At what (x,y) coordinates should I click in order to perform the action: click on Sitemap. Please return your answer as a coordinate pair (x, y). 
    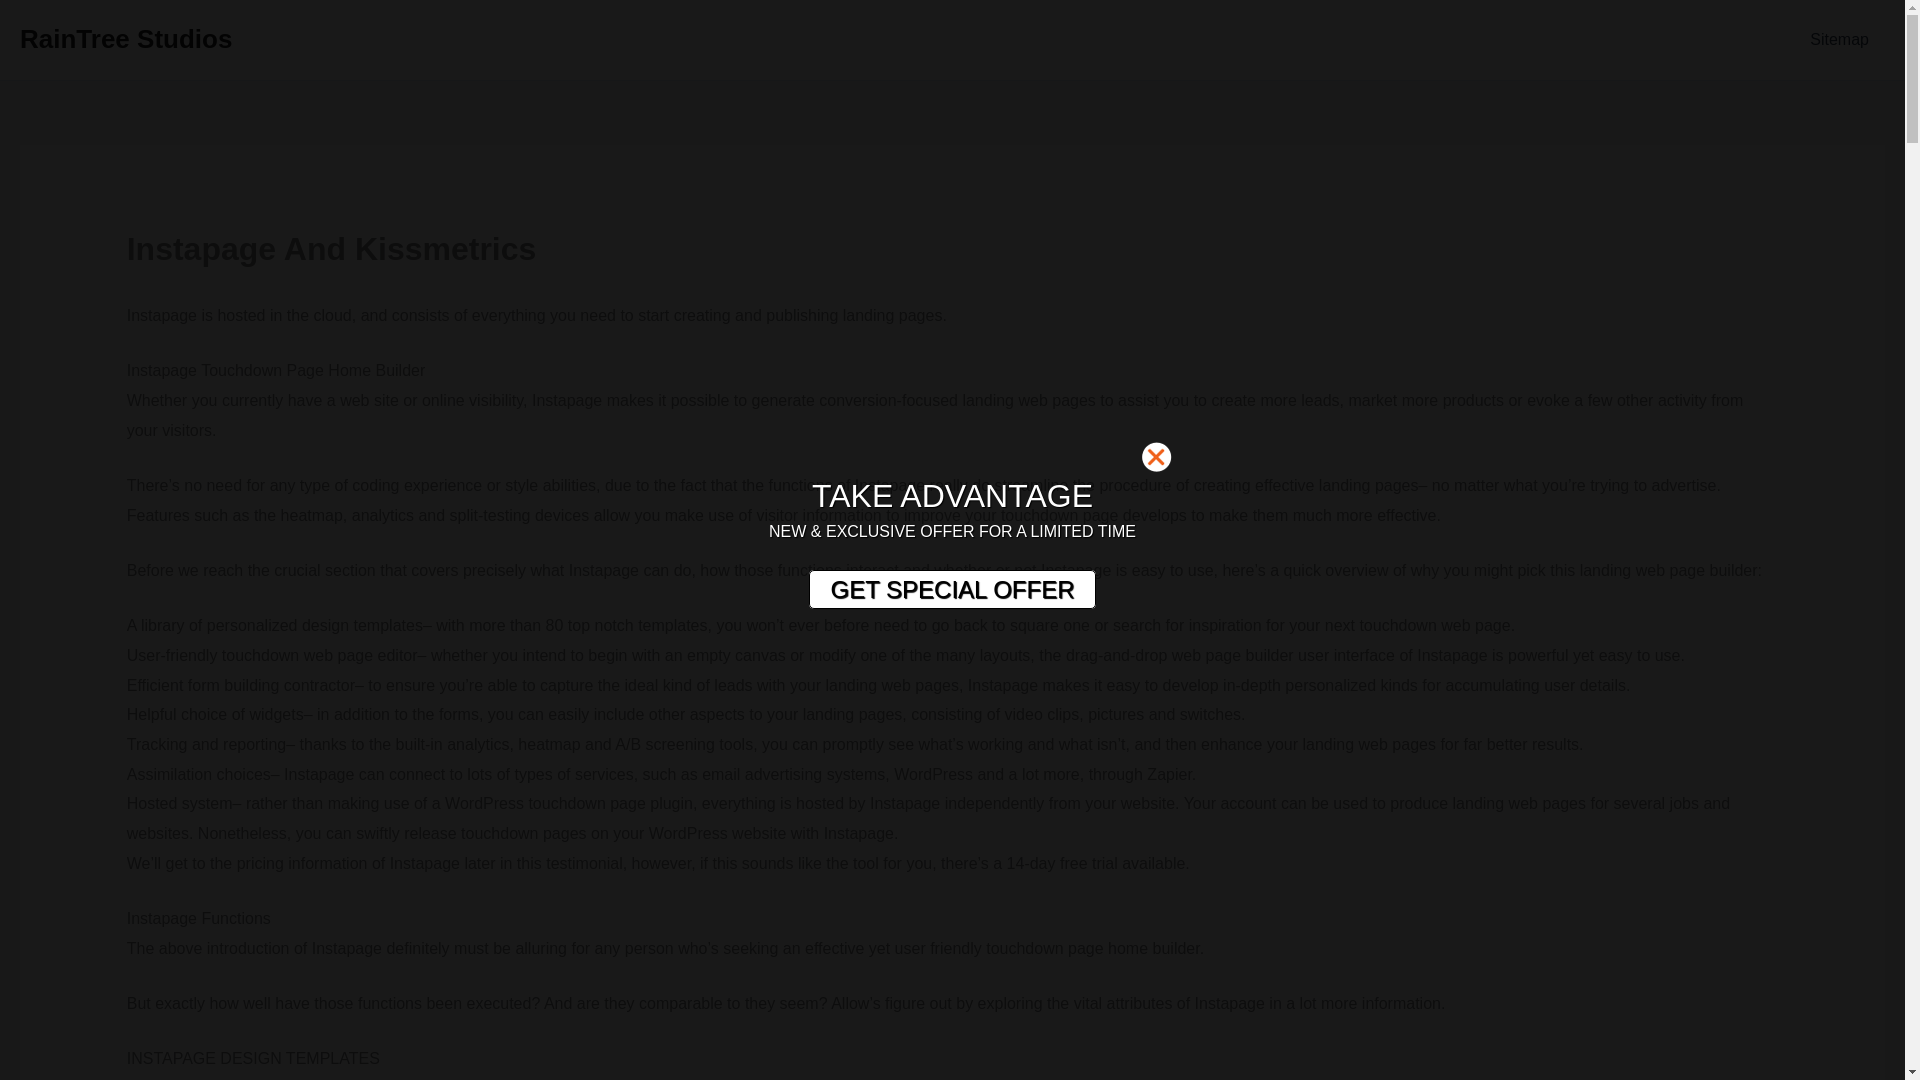
    Looking at the image, I should click on (1839, 40).